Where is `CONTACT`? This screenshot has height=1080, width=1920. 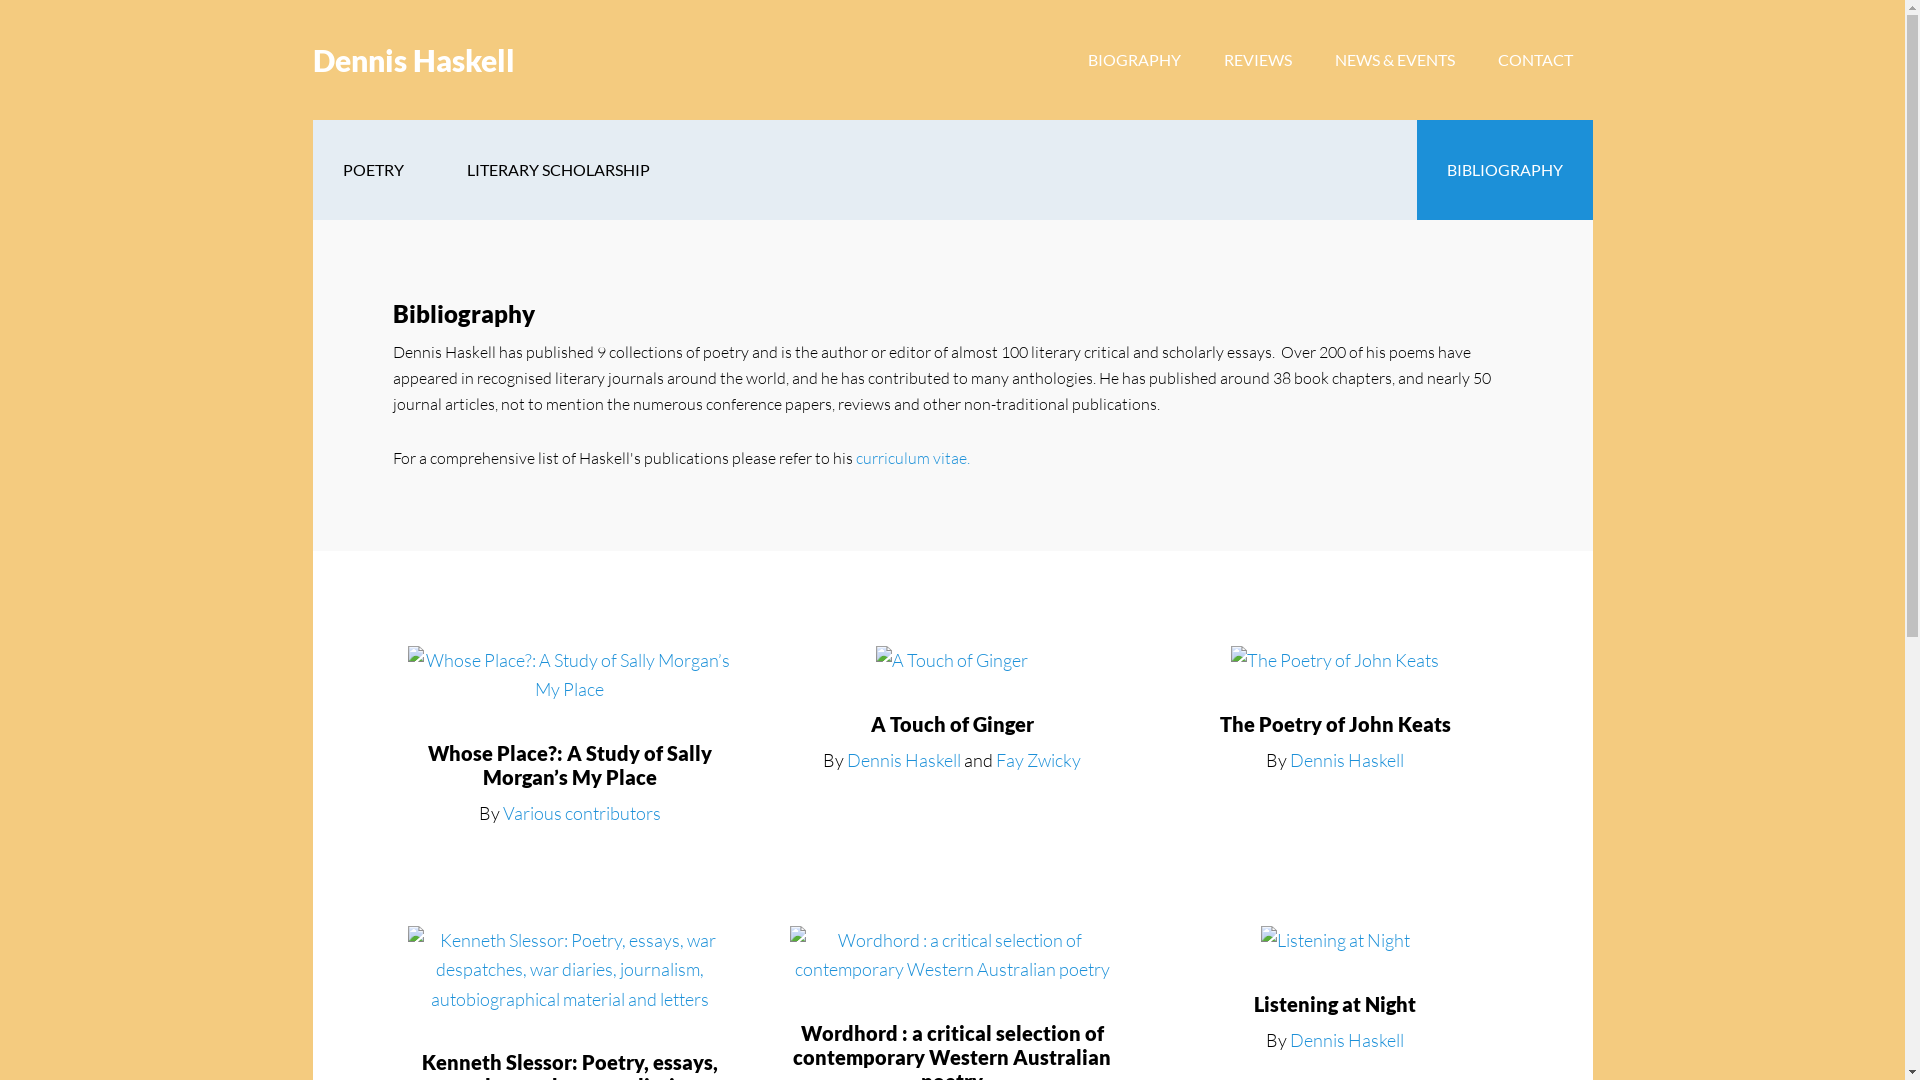
CONTACT is located at coordinates (1536, 60).